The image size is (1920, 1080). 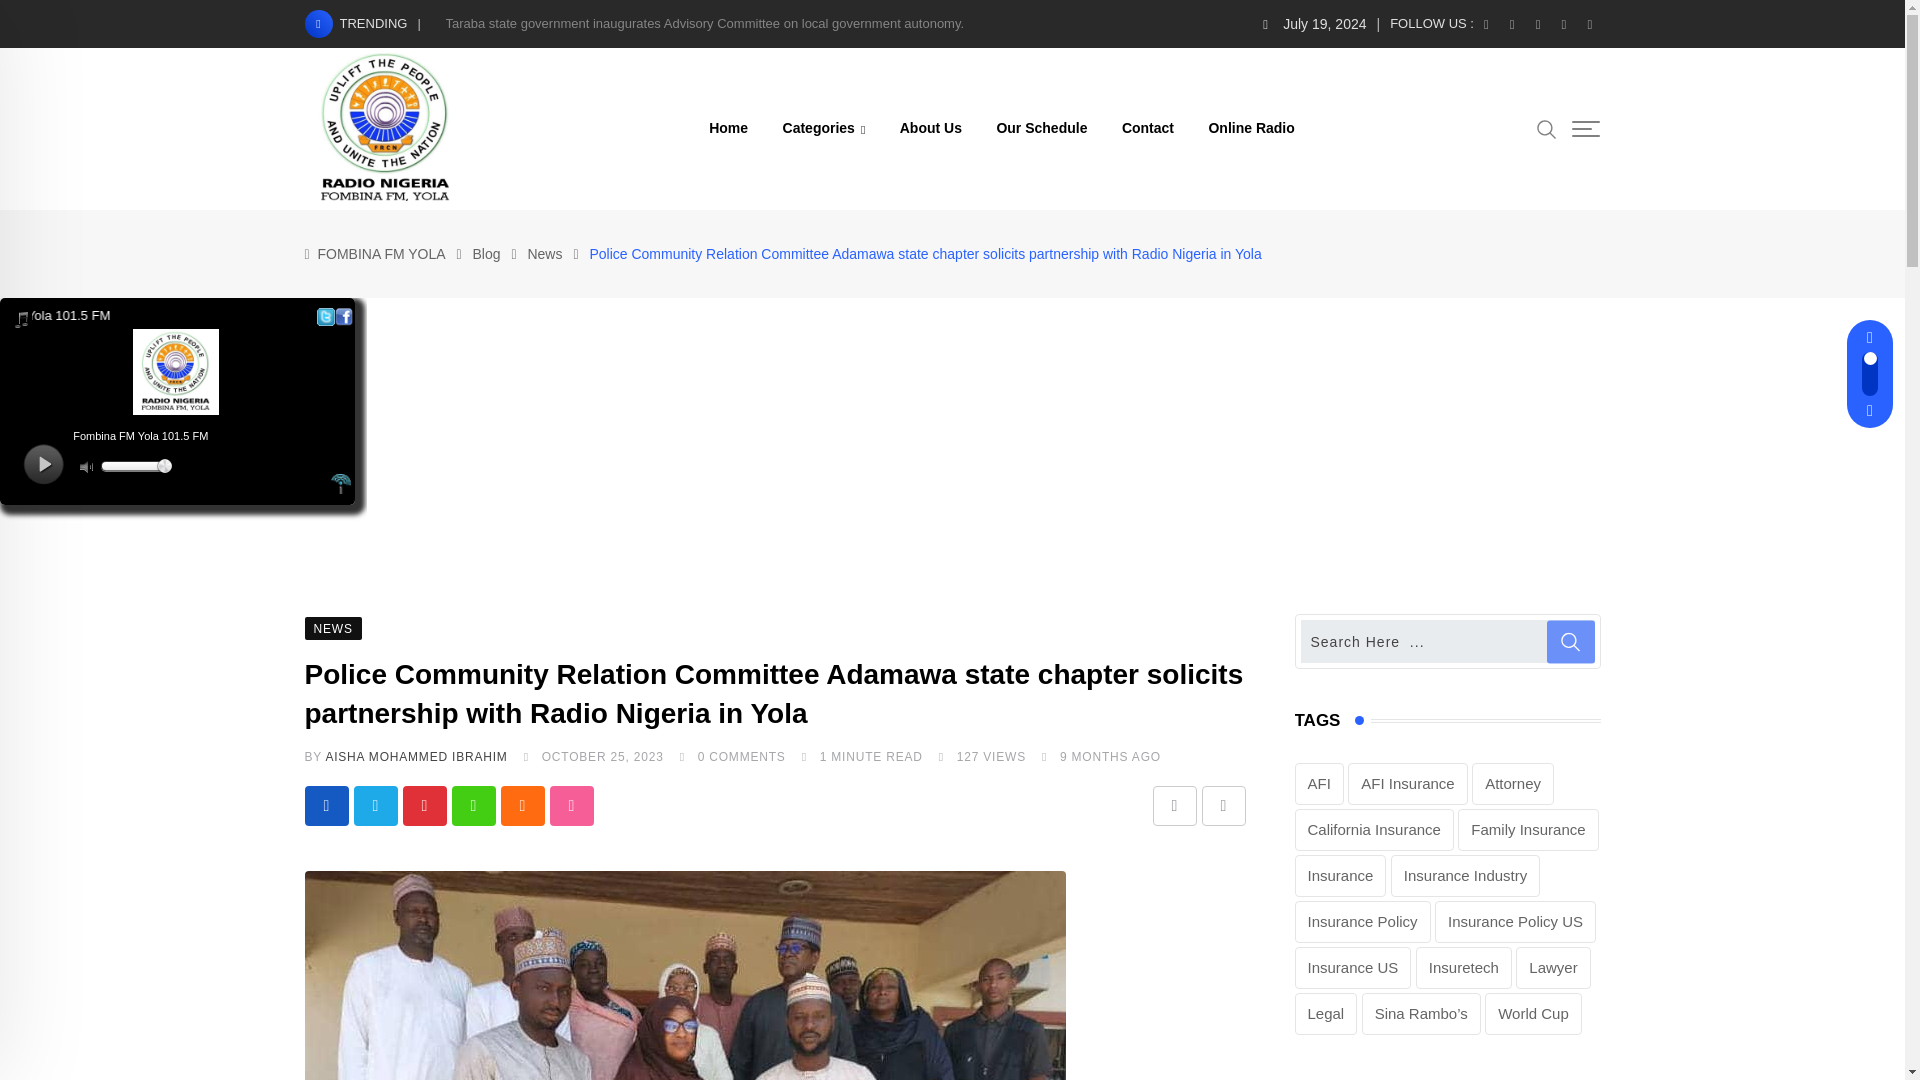 I want to click on Home, so click(x=728, y=128).